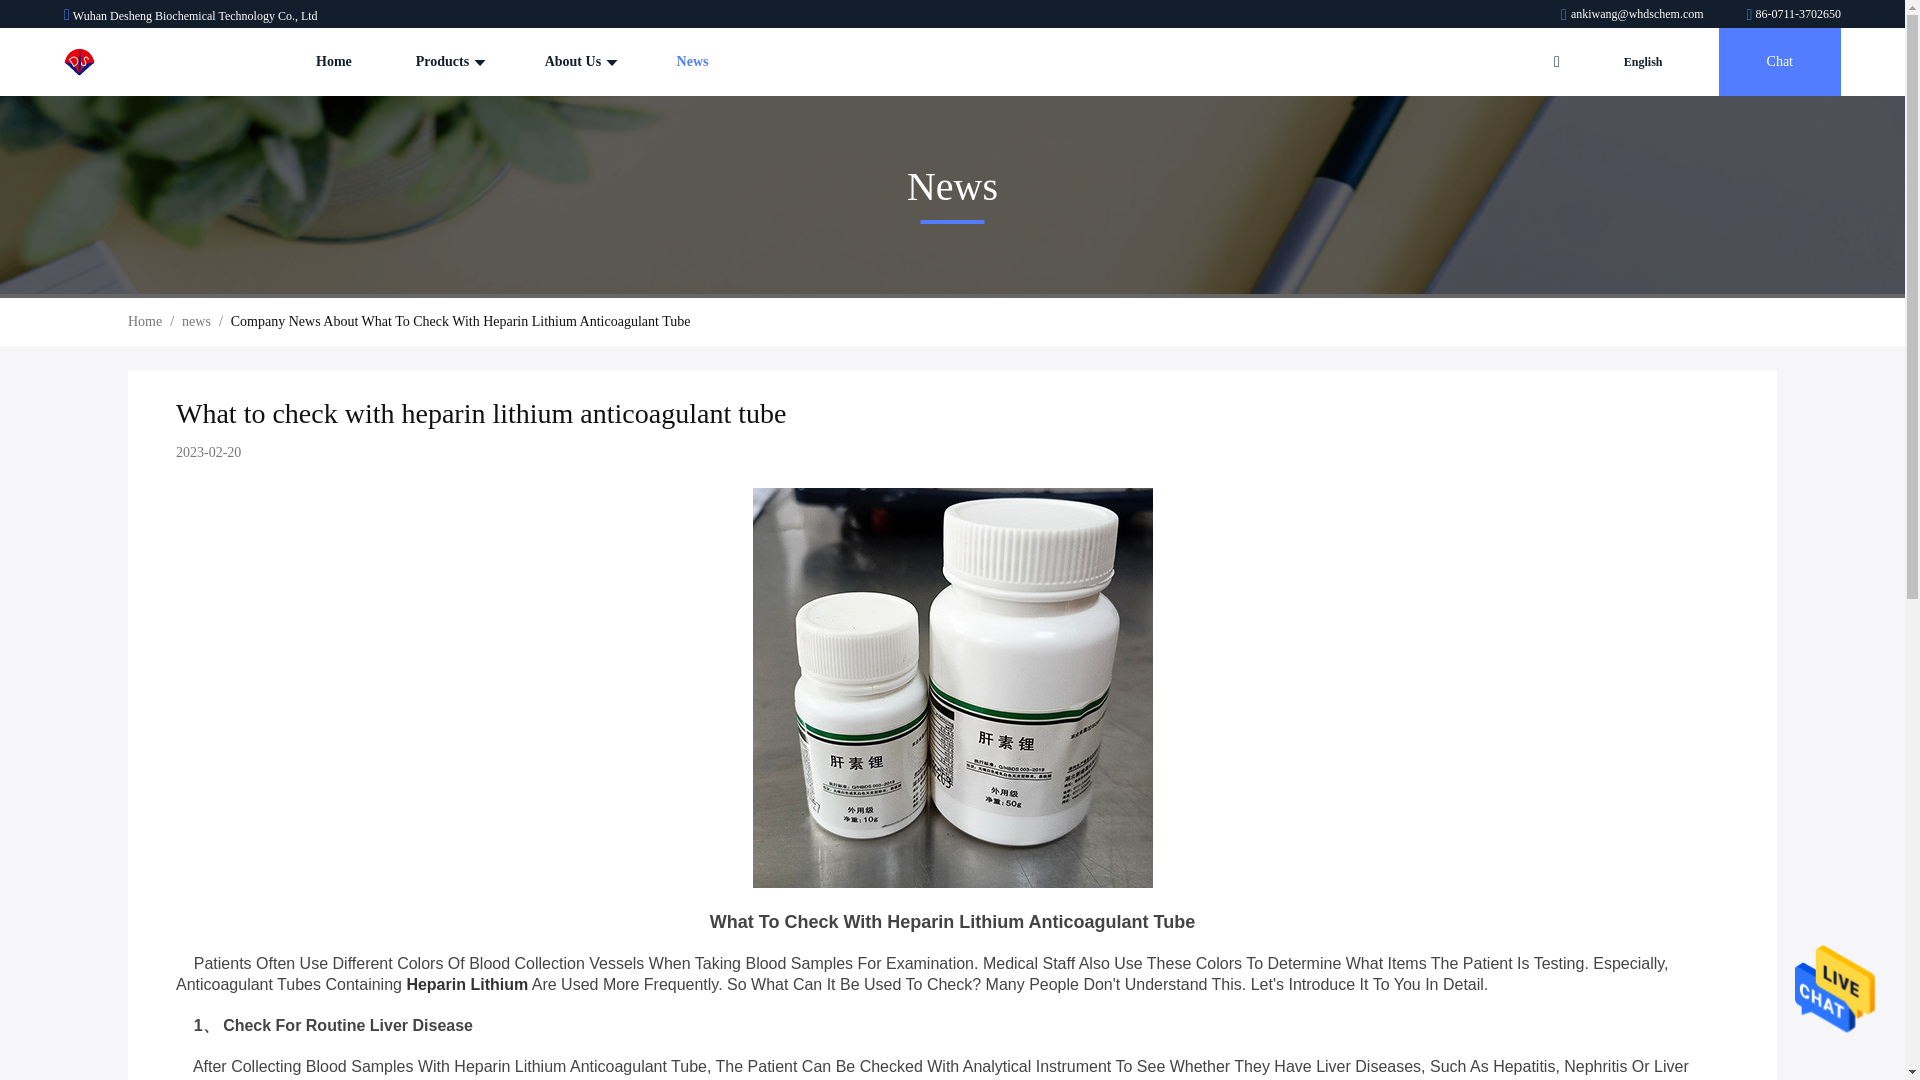  Describe the element at coordinates (1794, 13) in the screenshot. I see `Wuhan Desheng Biochemical Technology Co., Ltd` at that location.